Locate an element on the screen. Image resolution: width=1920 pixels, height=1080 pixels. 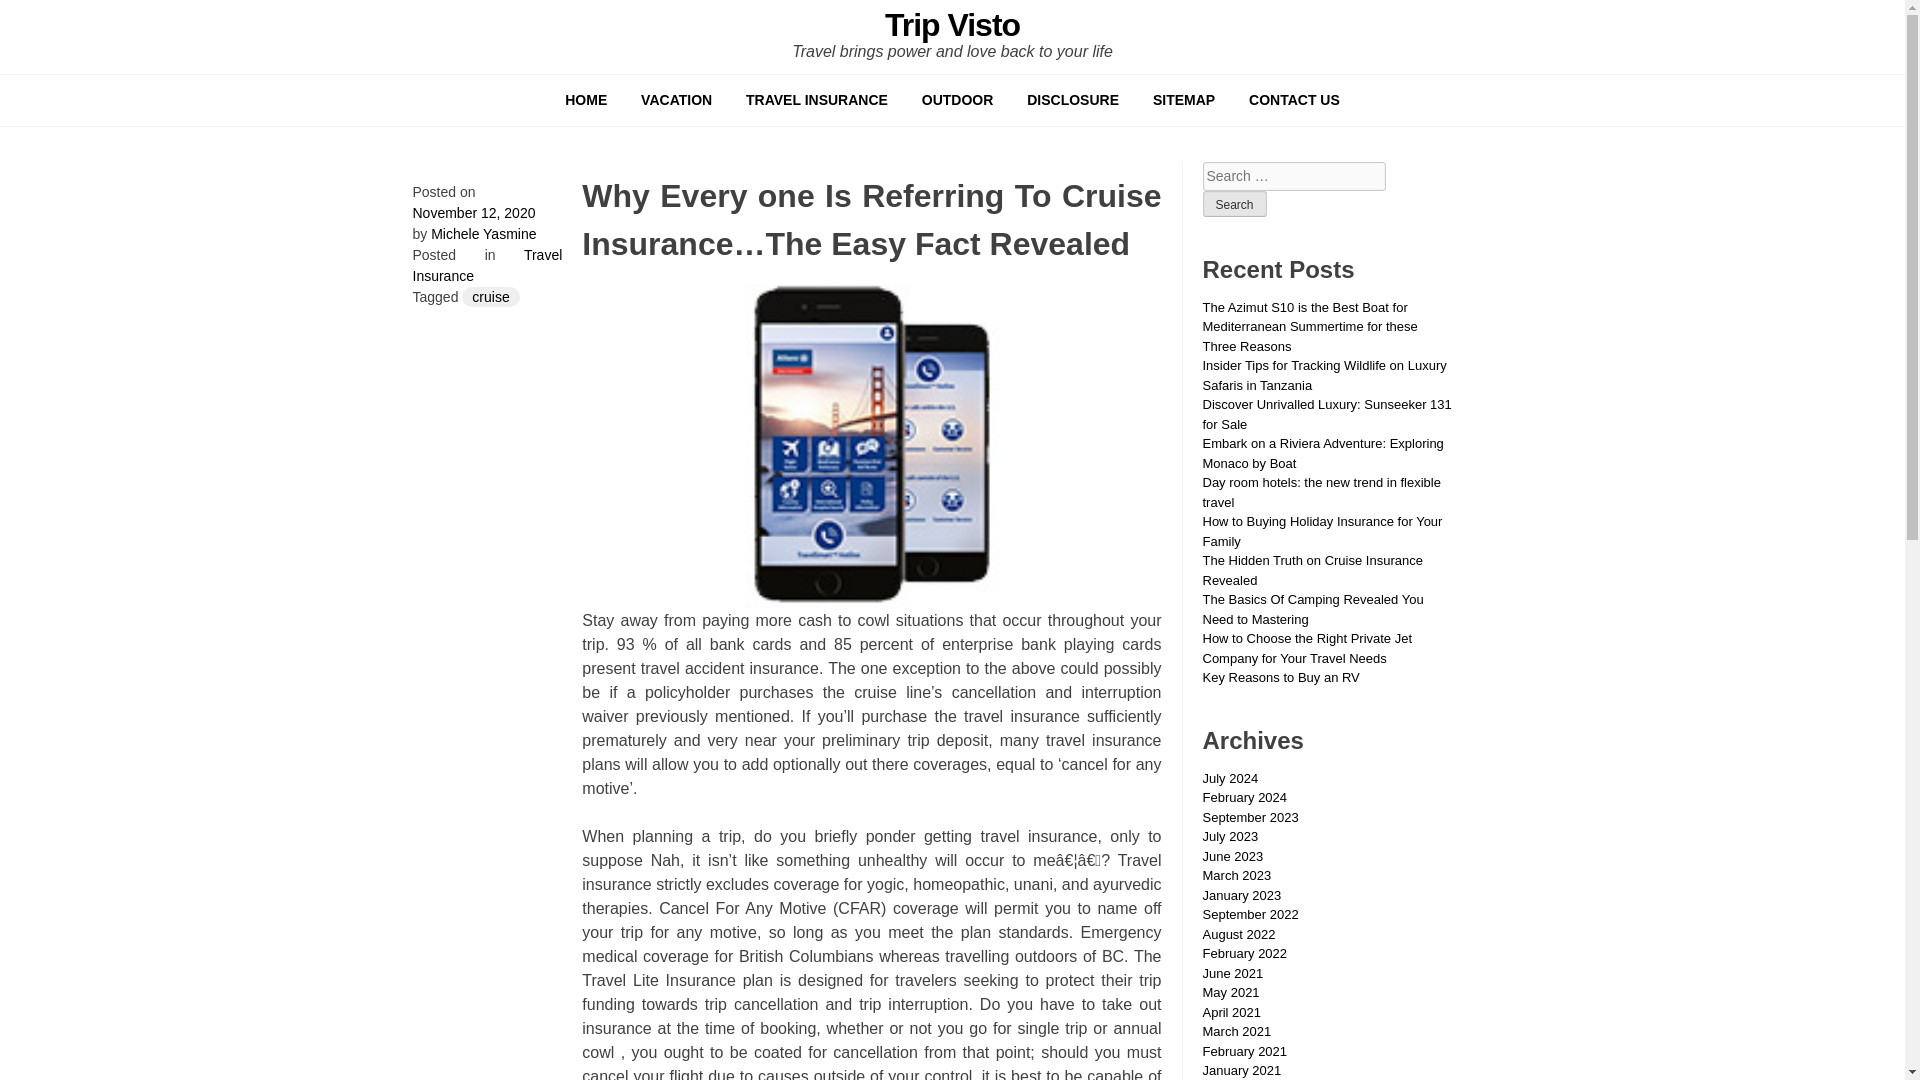
cruise is located at coordinates (490, 296).